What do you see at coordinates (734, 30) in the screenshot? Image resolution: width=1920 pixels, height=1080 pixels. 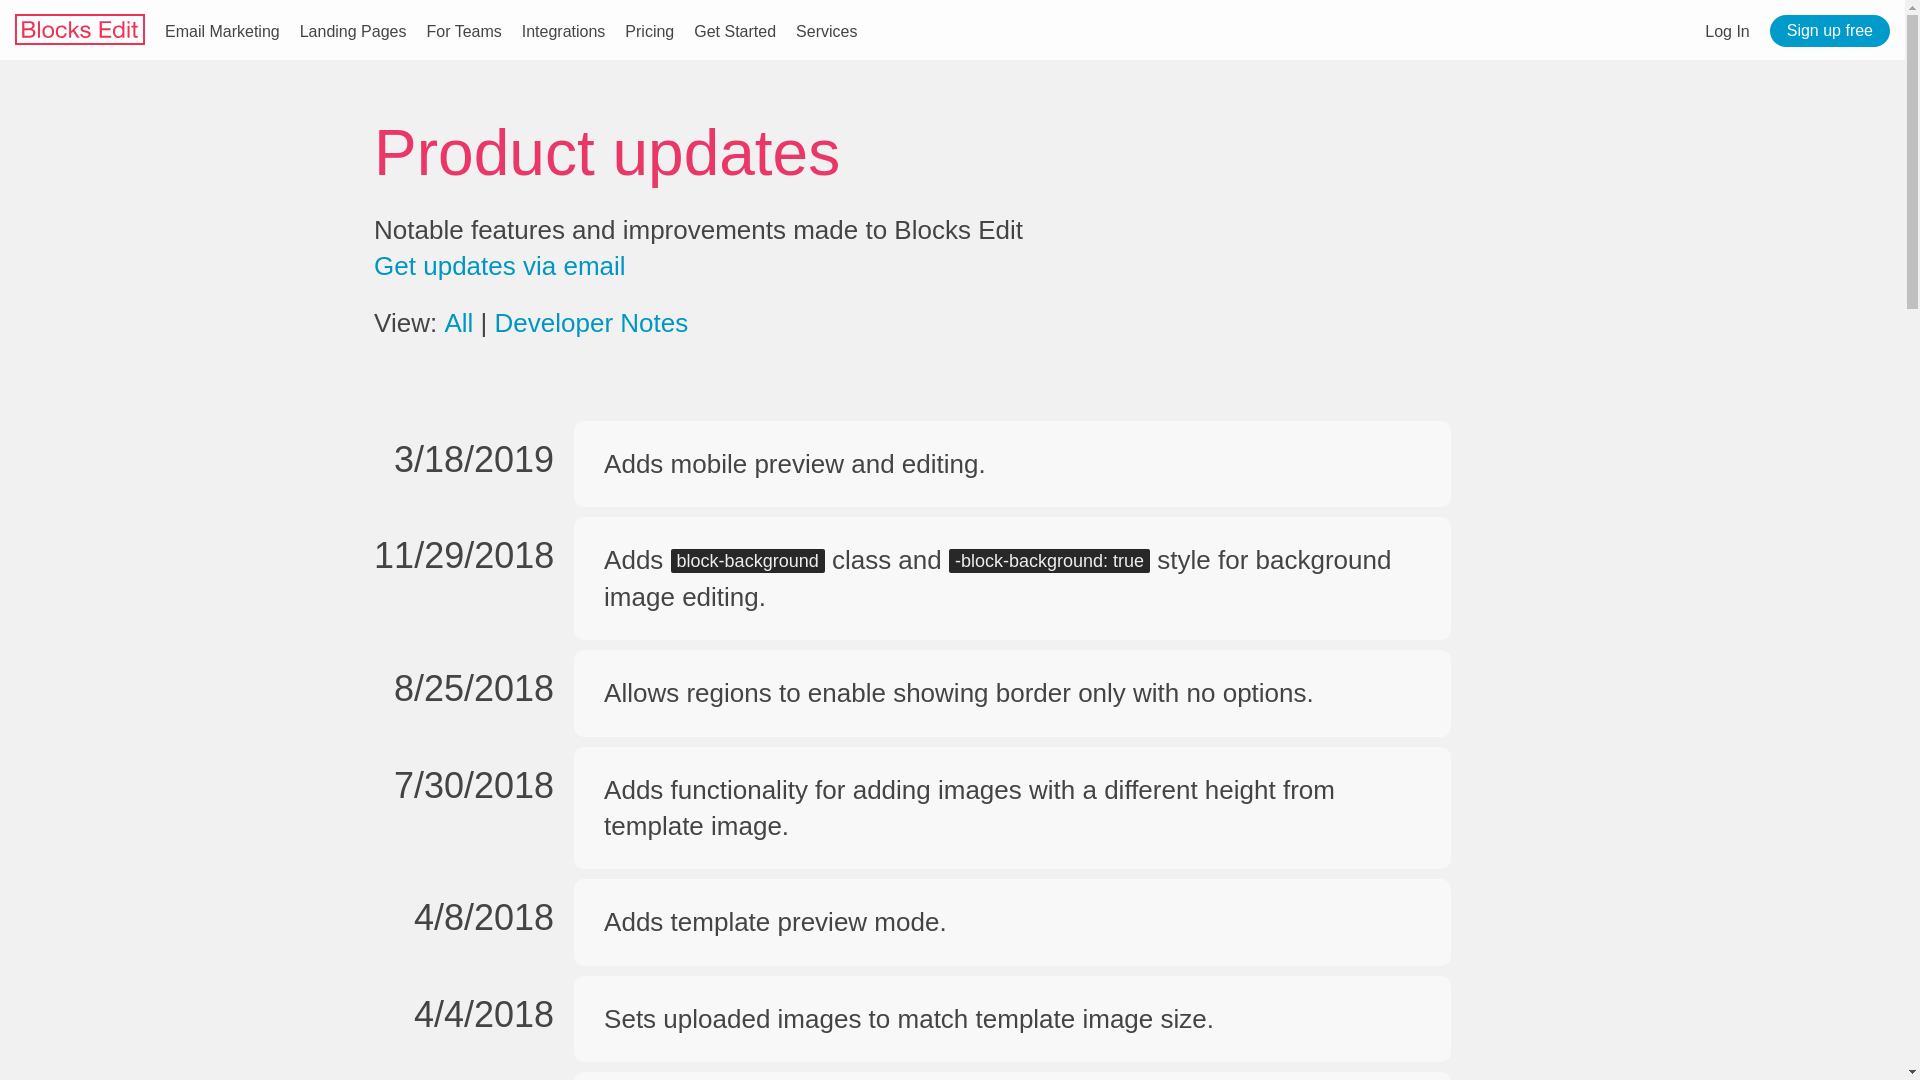 I see `Get Started` at bounding box center [734, 30].